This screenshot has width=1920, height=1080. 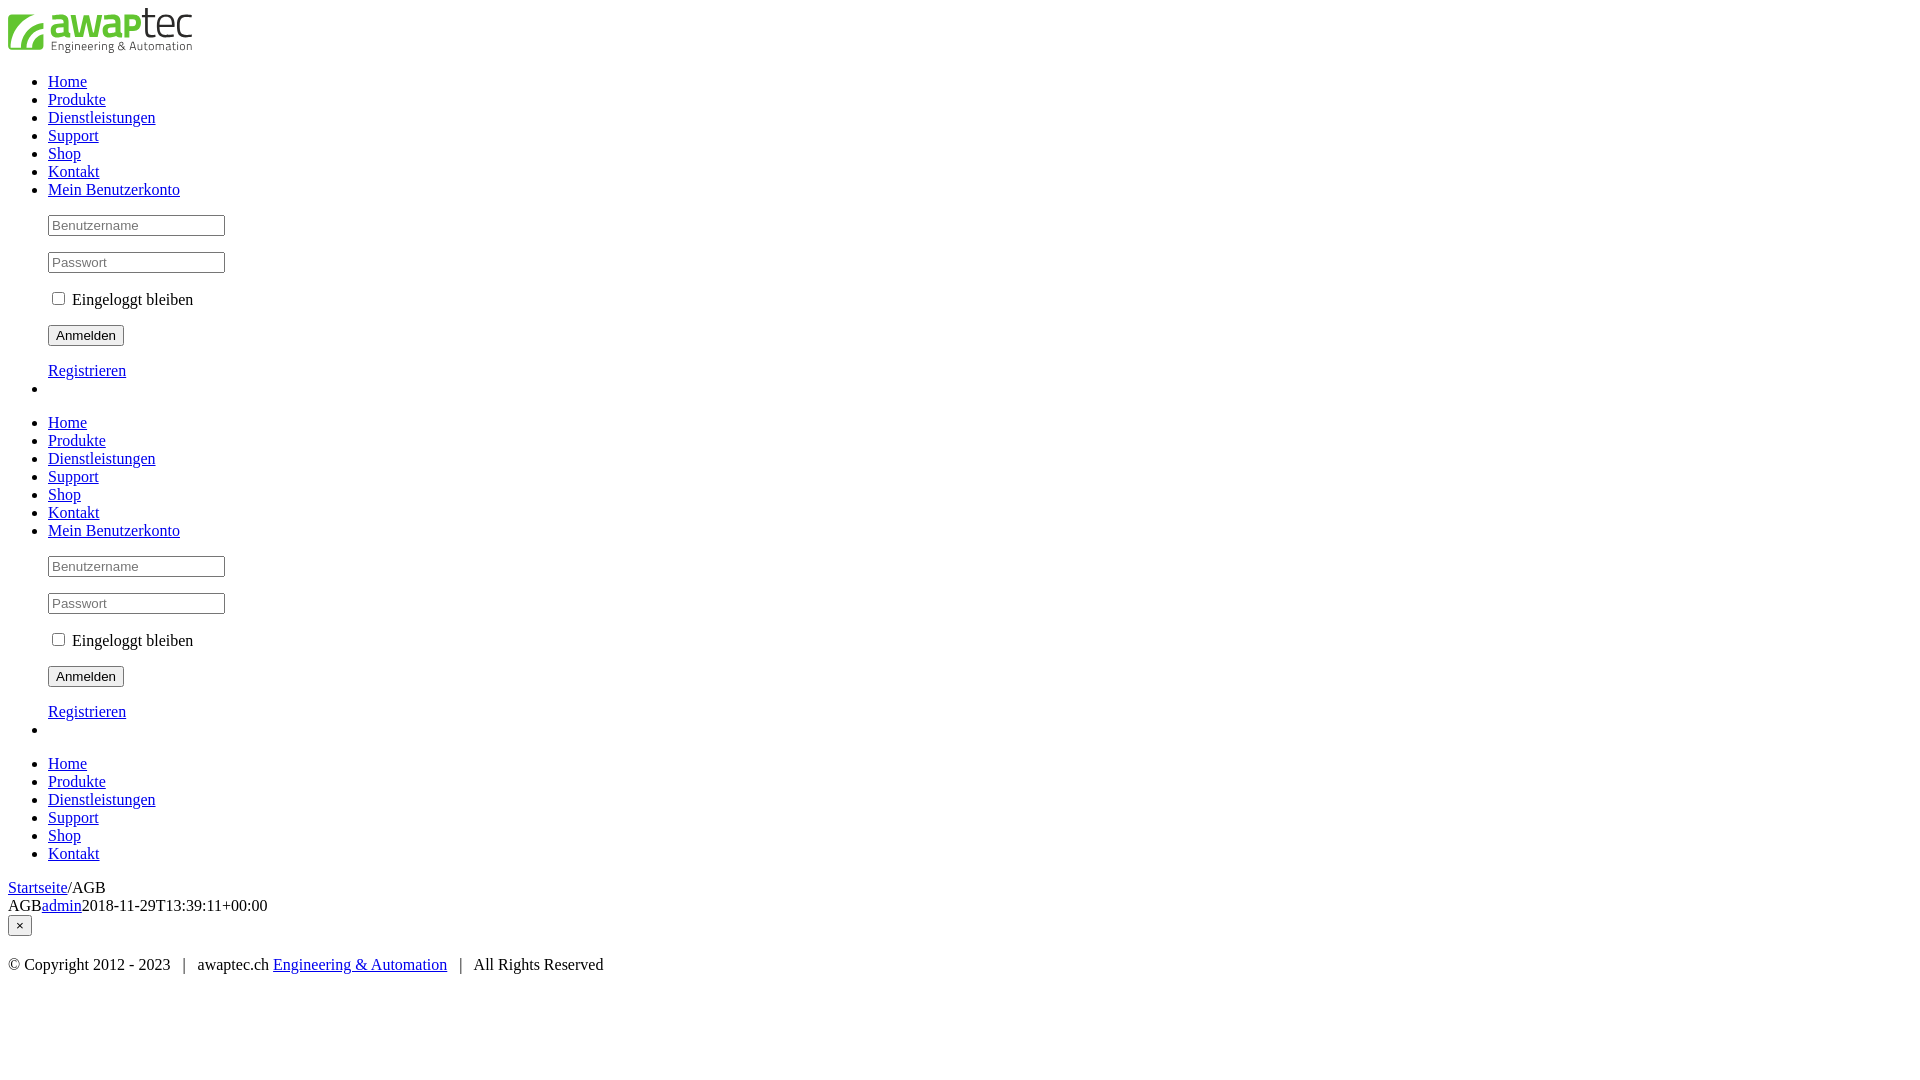 What do you see at coordinates (102, 800) in the screenshot?
I see `Dienstleistungen` at bounding box center [102, 800].